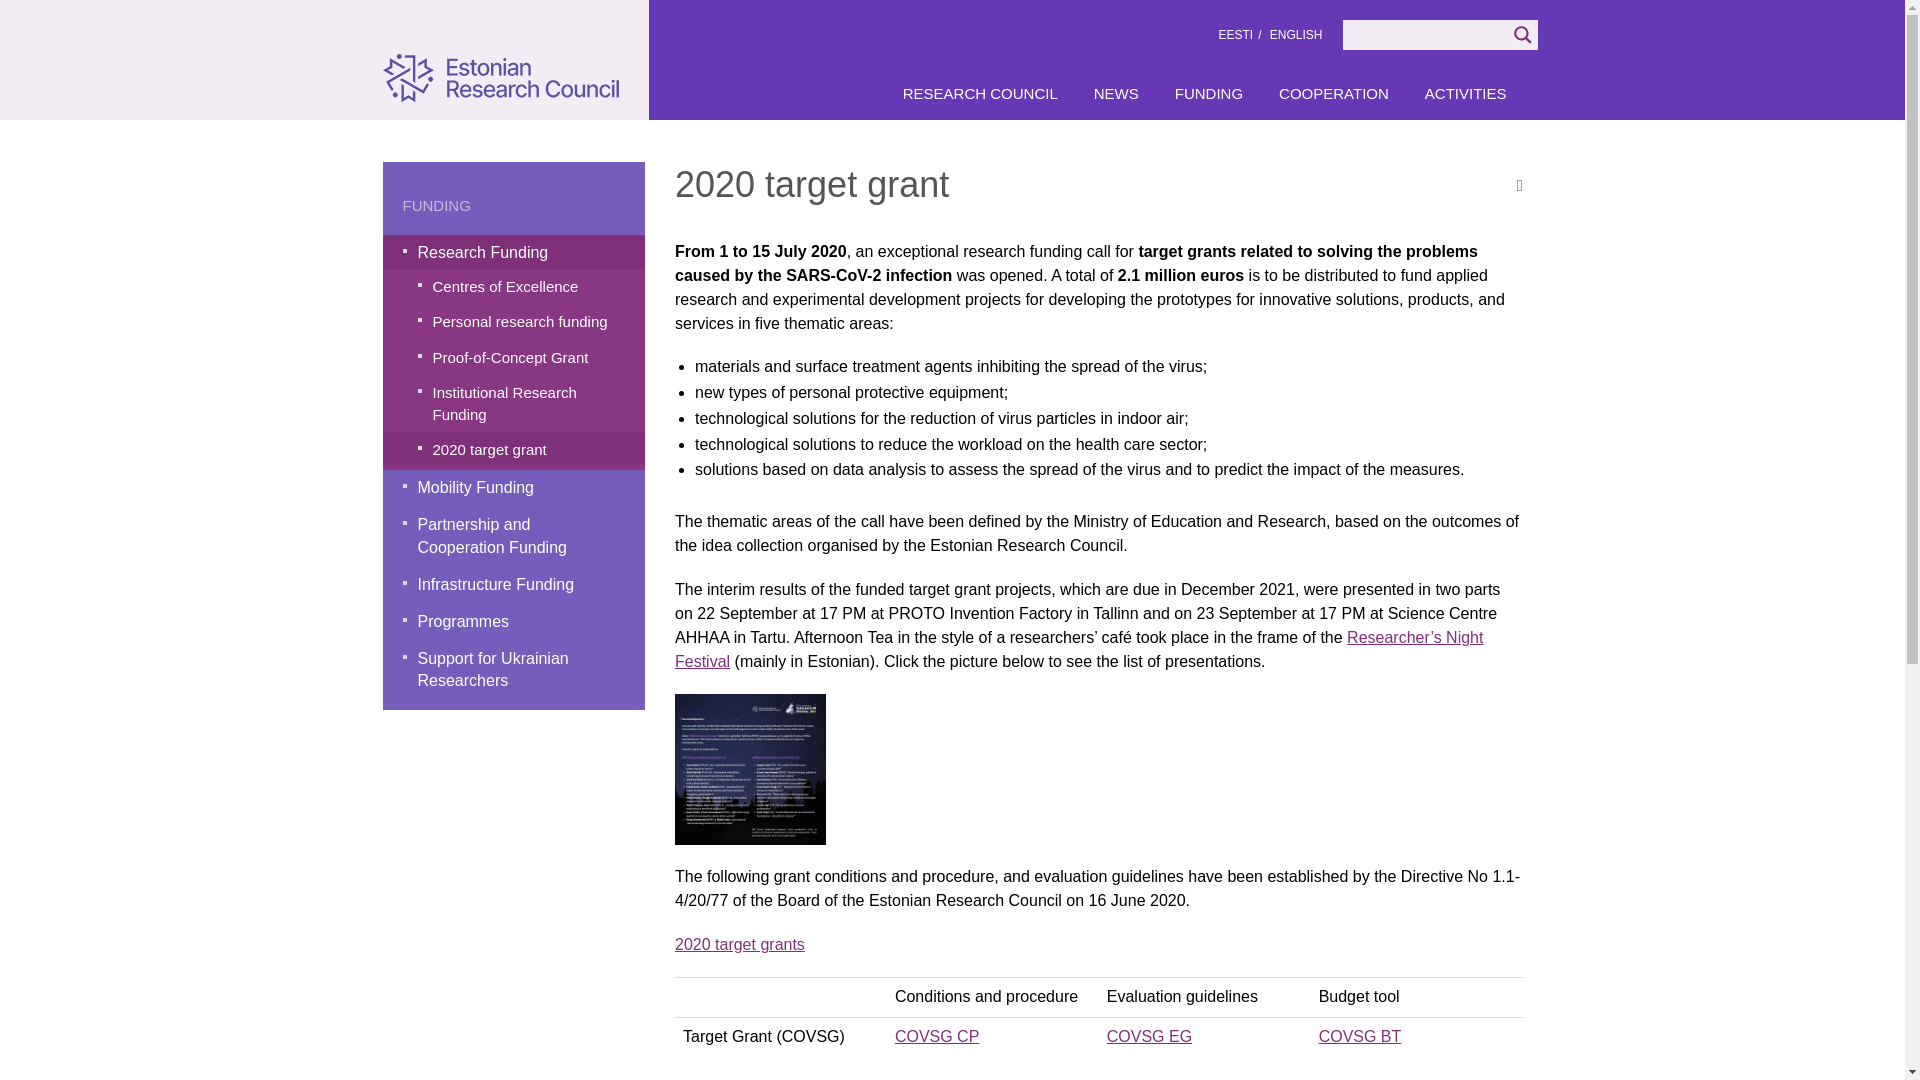  I want to click on NEWS, so click(1116, 94).